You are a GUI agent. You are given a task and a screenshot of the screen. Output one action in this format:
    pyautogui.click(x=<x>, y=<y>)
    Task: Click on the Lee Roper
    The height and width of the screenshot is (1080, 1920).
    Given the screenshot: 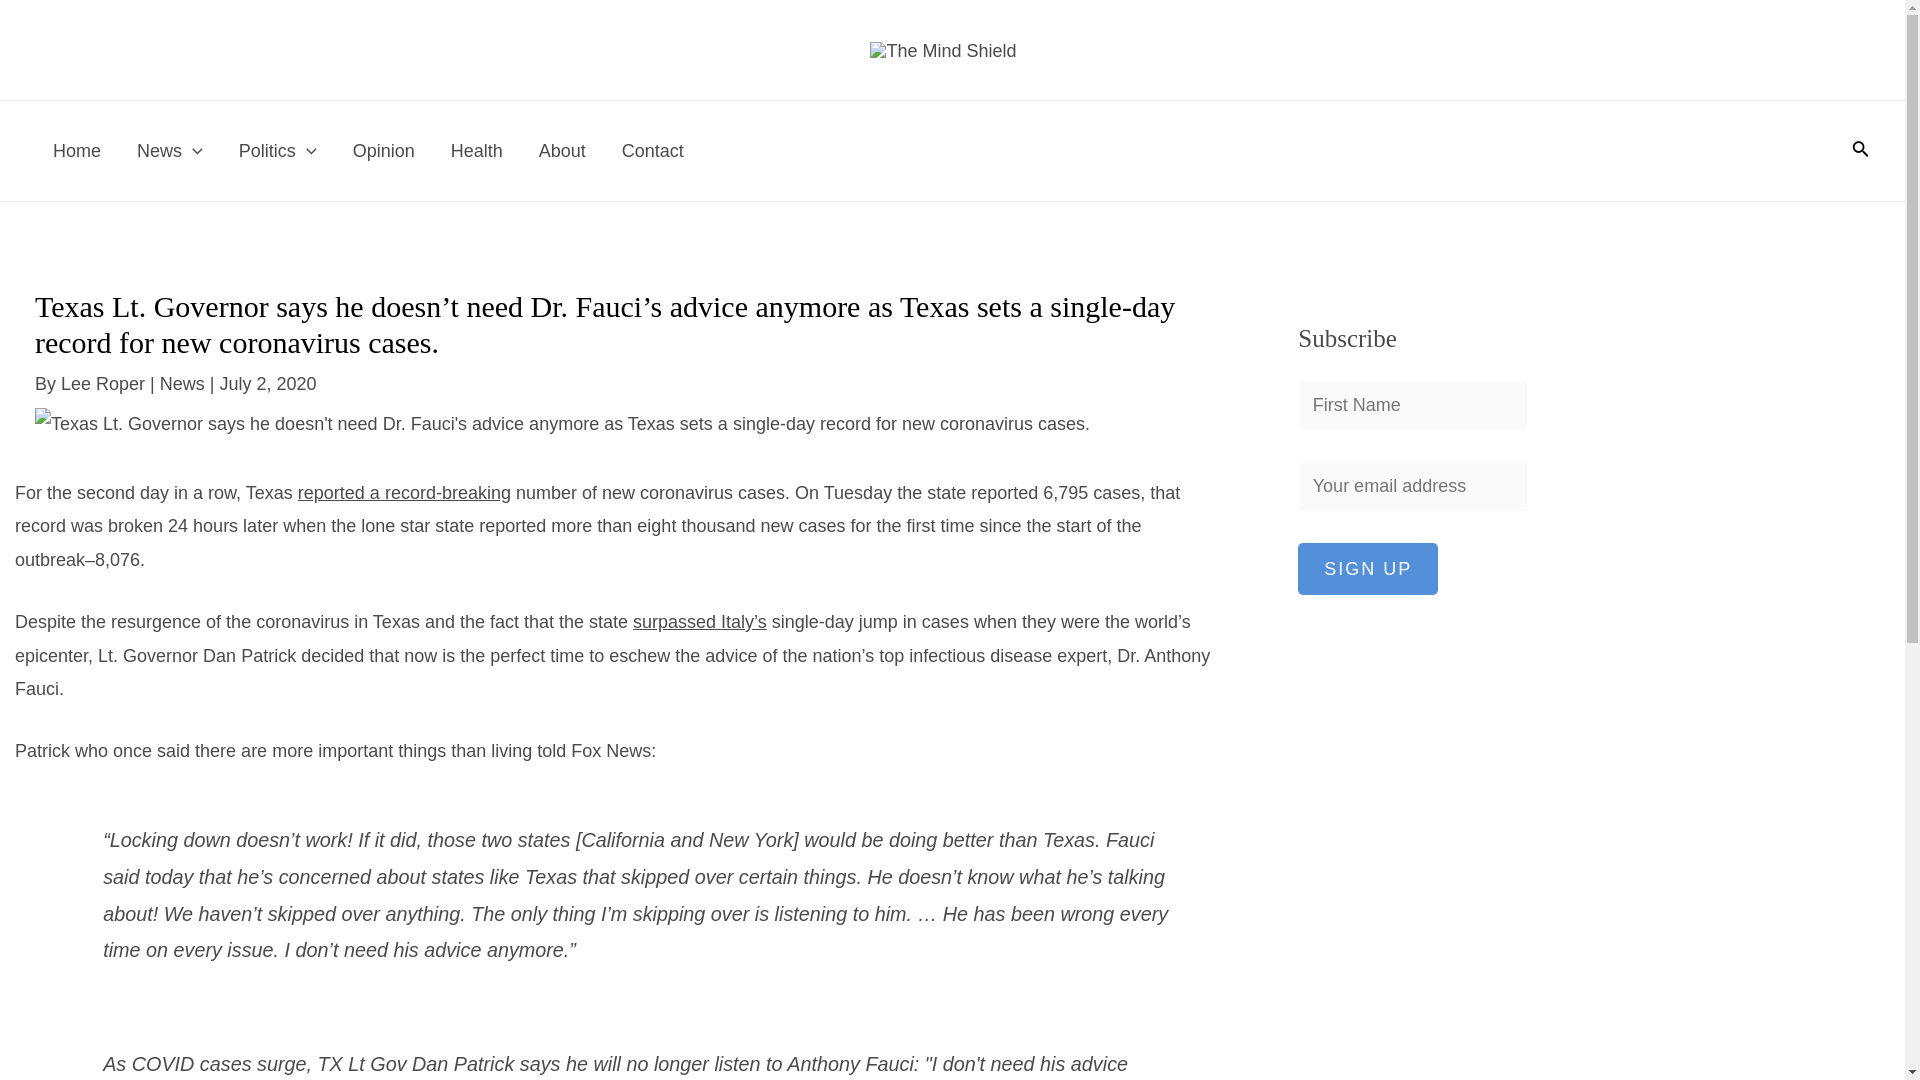 What is the action you would take?
    pyautogui.click(x=105, y=384)
    